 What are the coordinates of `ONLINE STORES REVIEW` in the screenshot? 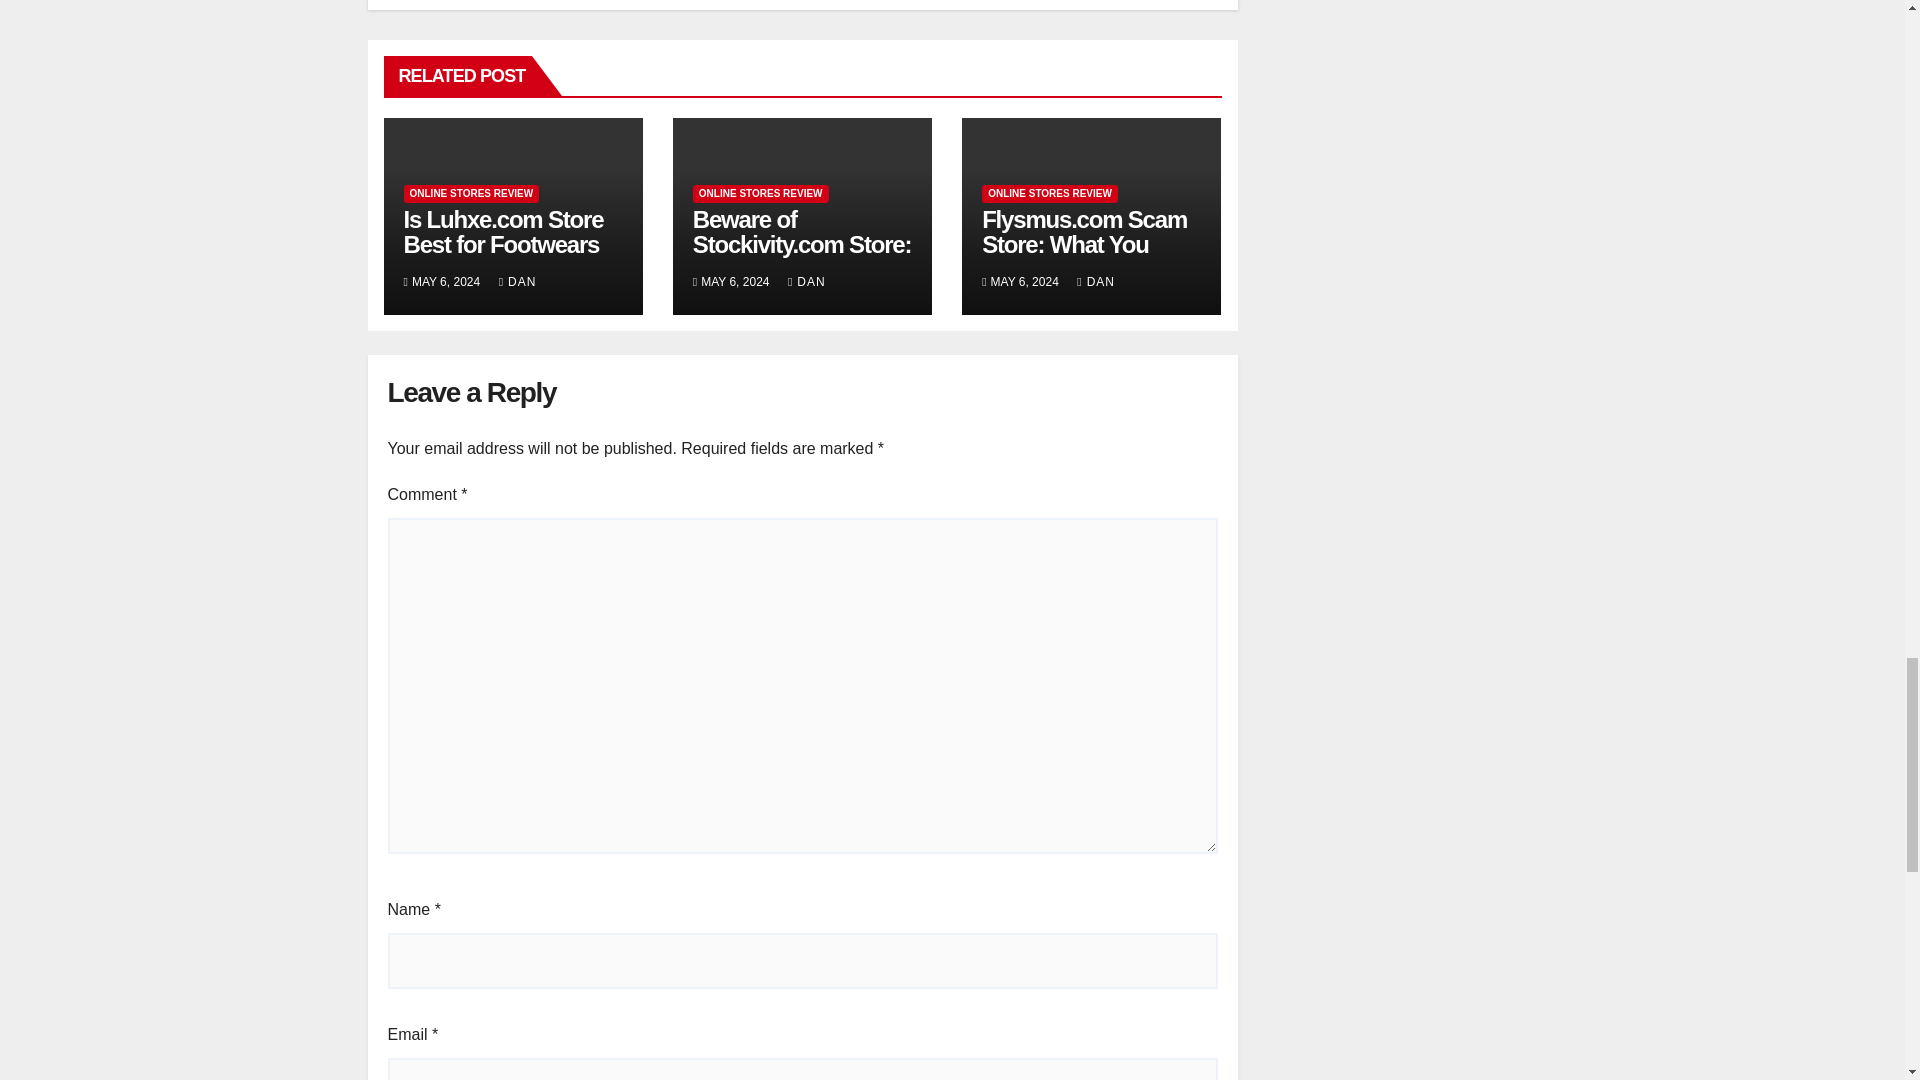 It's located at (471, 194).